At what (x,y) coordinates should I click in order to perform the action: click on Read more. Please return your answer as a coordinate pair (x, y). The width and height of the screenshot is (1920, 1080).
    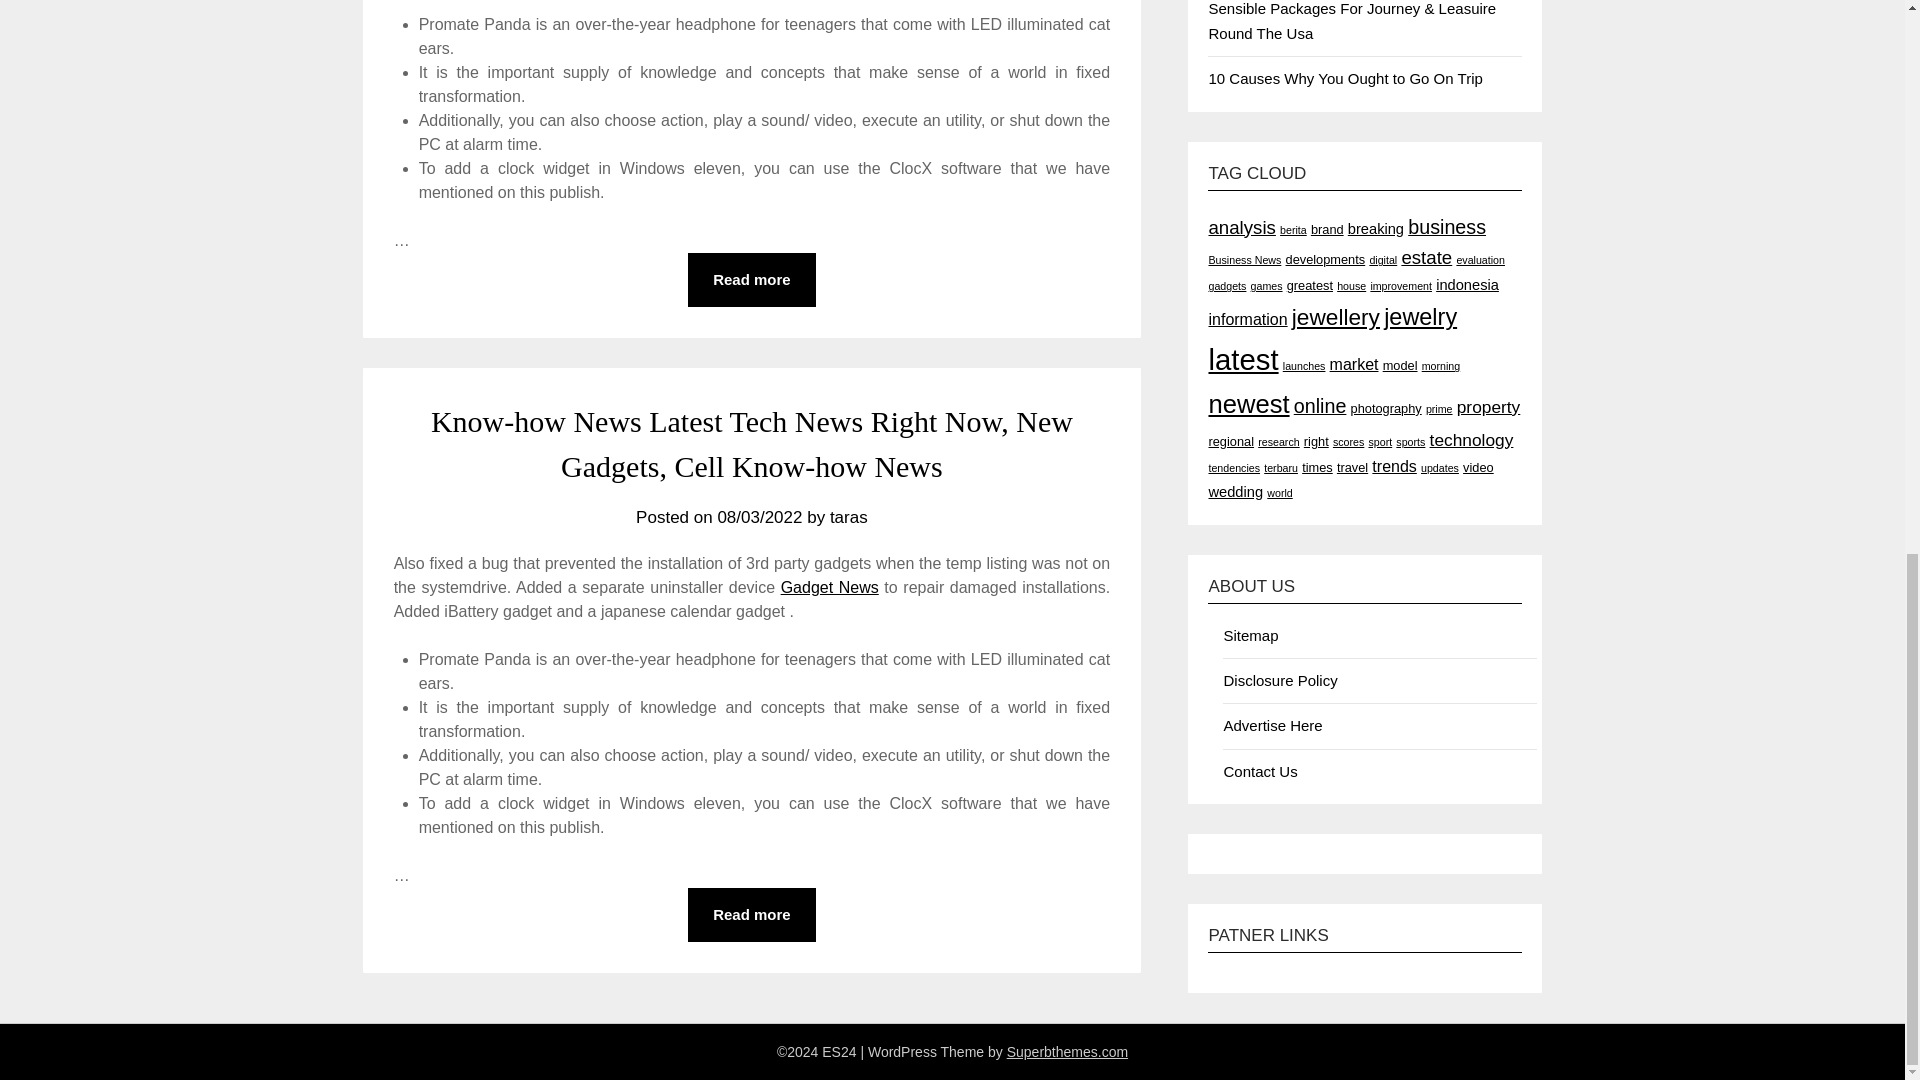
    Looking at the image, I should click on (752, 279).